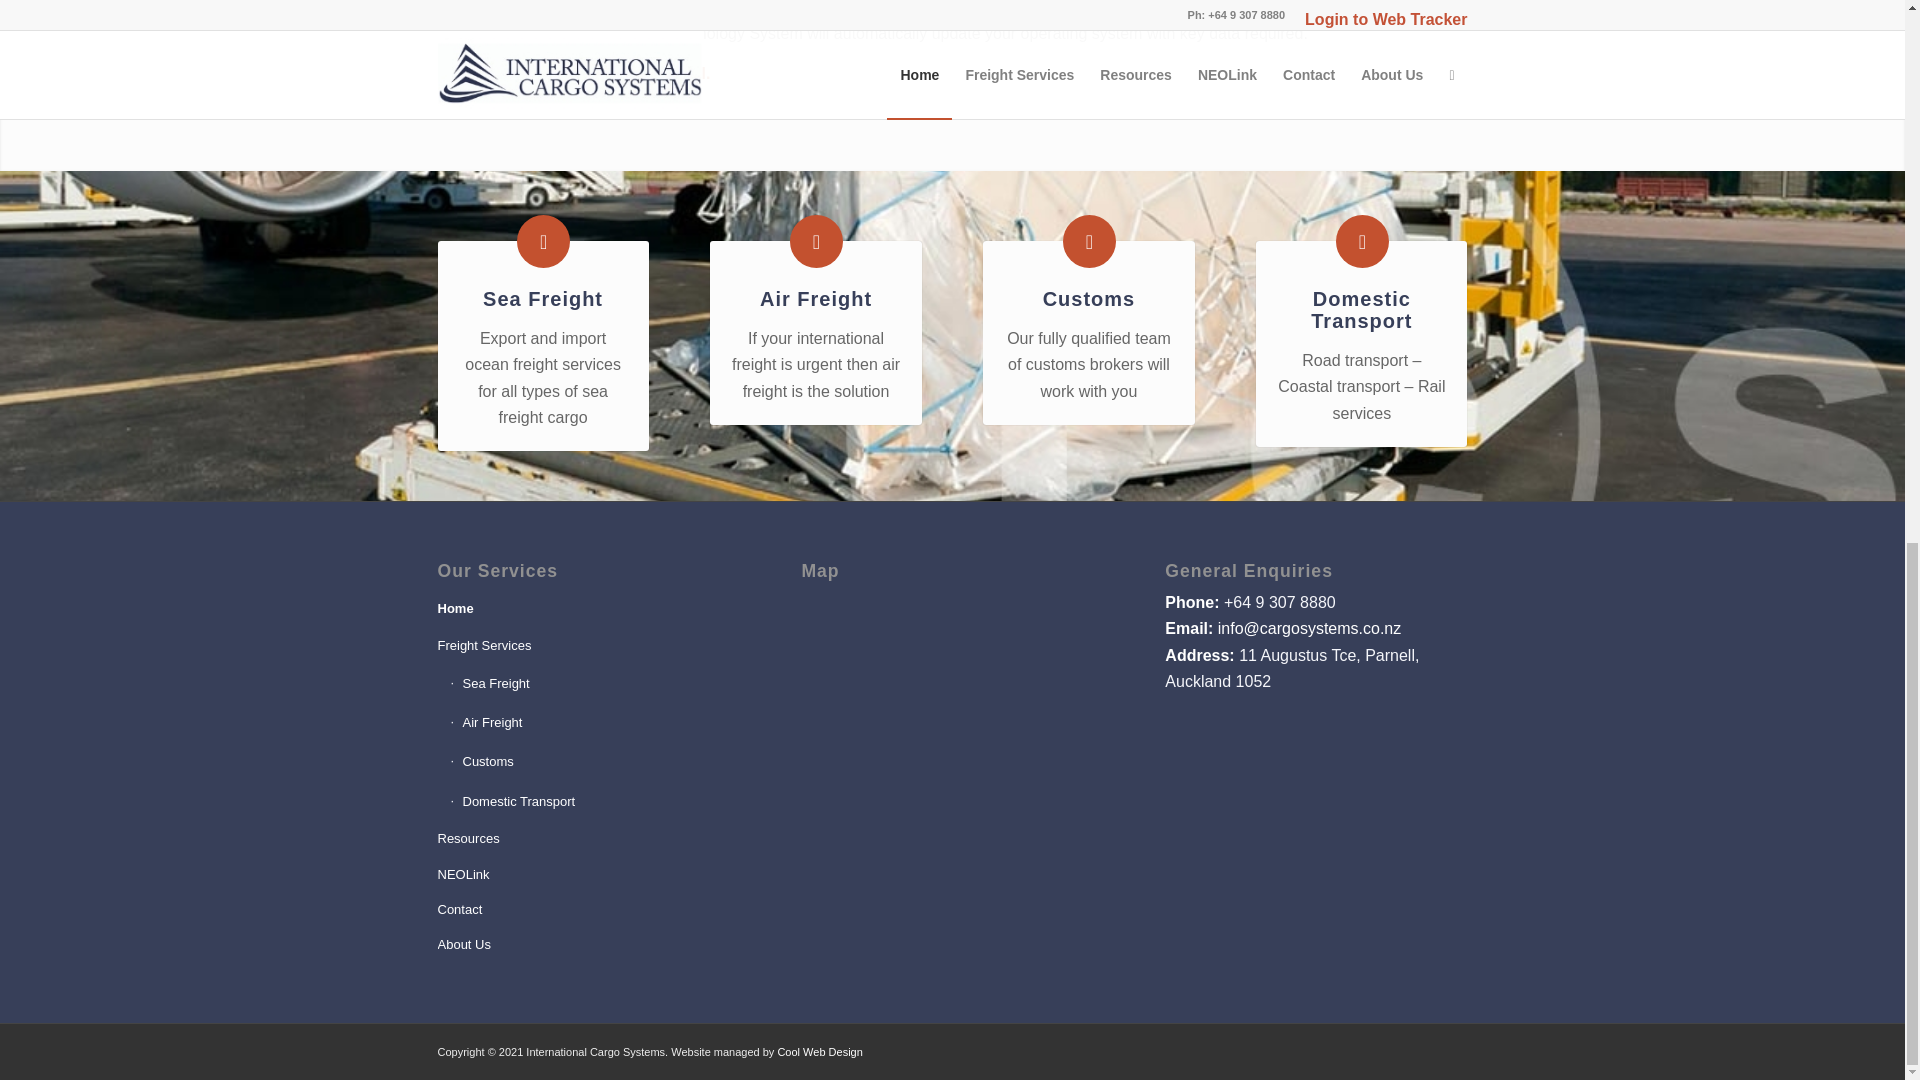  I want to click on Air Freight, so click(594, 724).